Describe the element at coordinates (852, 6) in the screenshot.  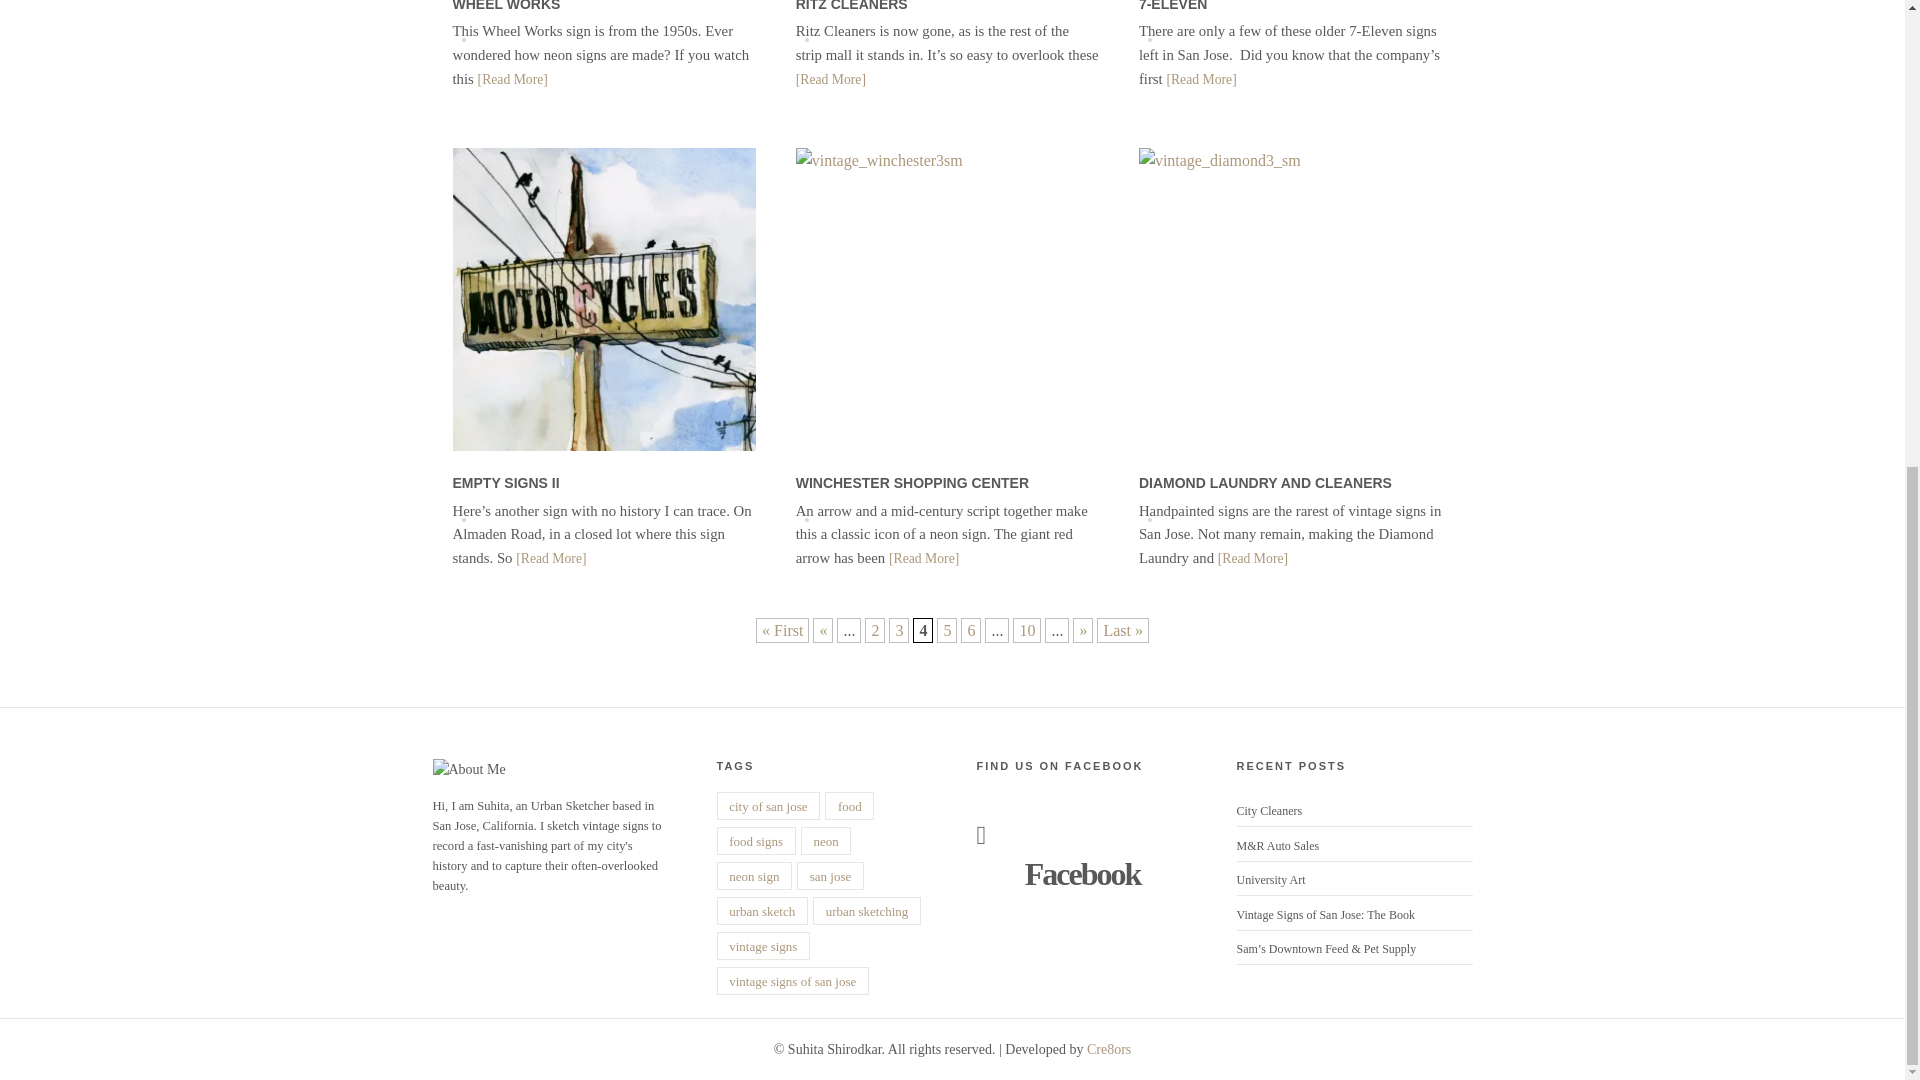
I see `RITZ CLEANERS` at that location.